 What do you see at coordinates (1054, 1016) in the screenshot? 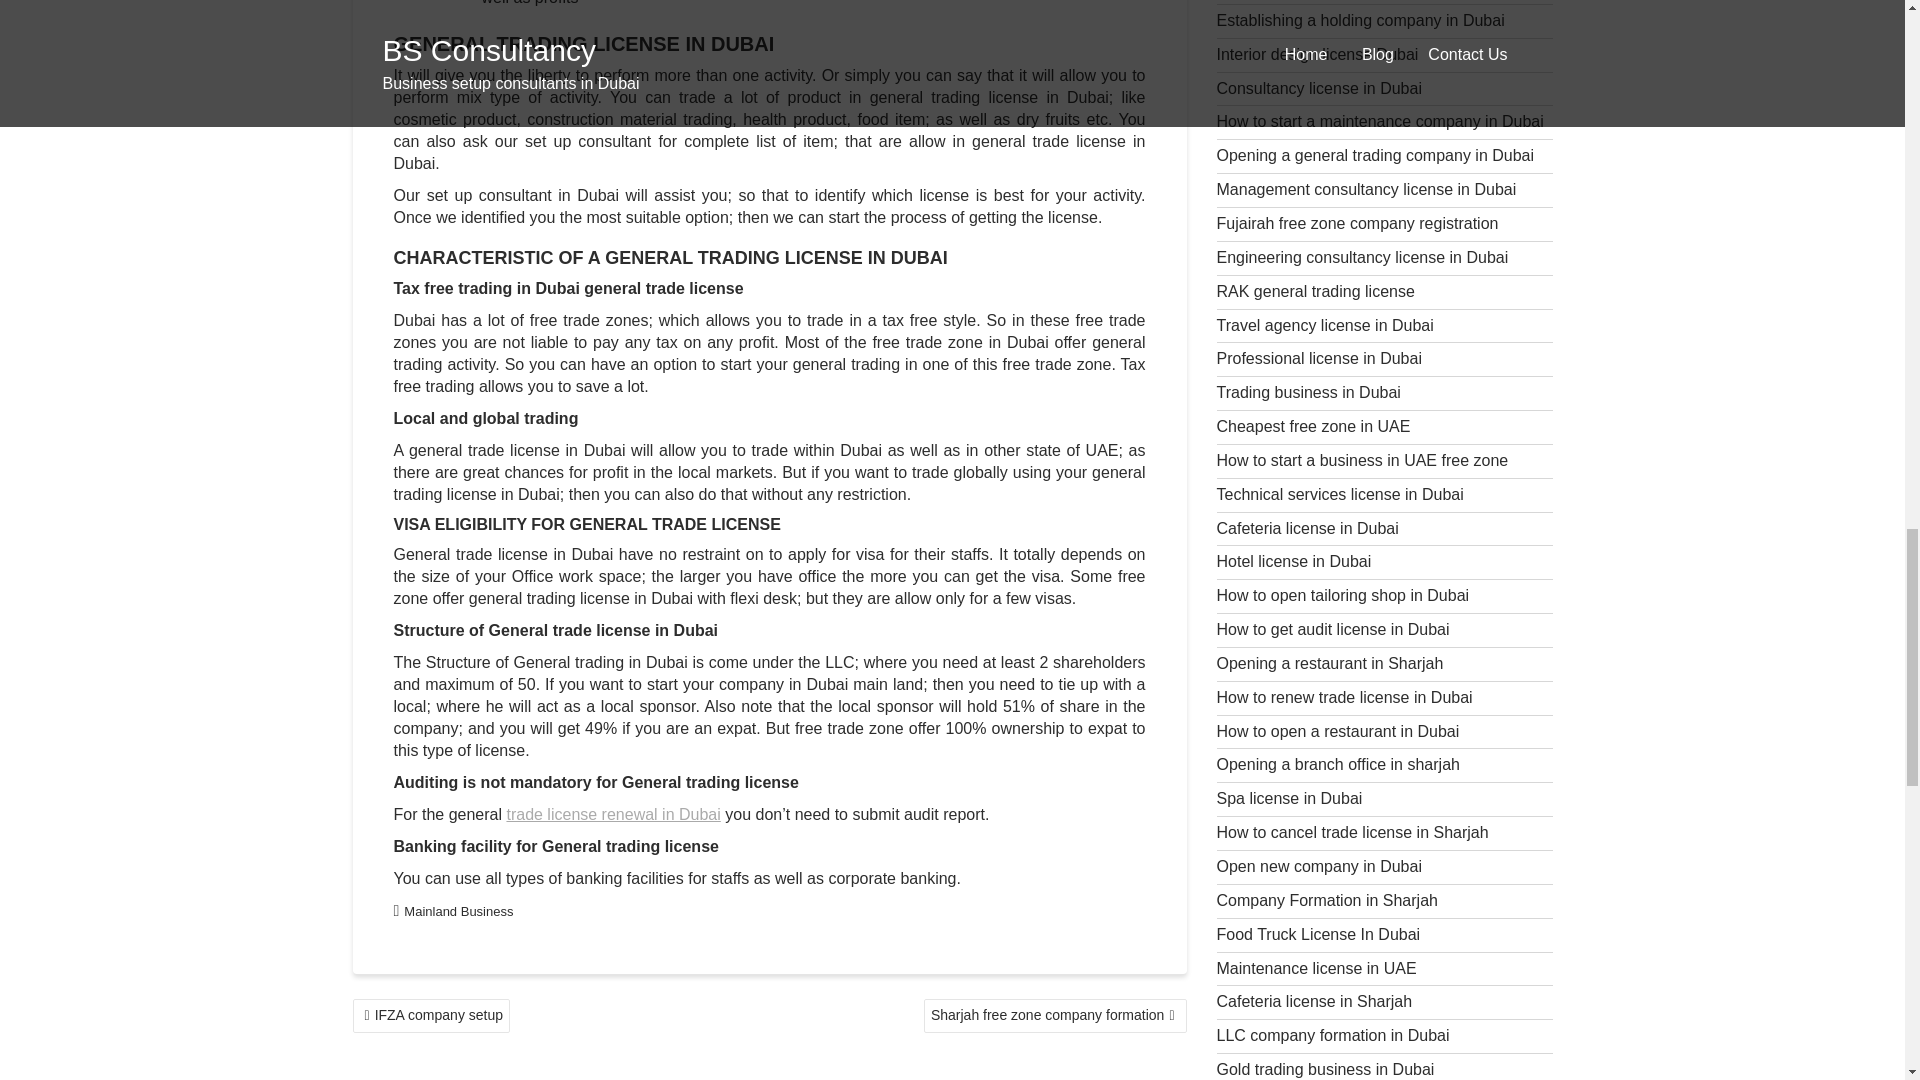
I see `Sharjah free zone company formation` at bounding box center [1054, 1016].